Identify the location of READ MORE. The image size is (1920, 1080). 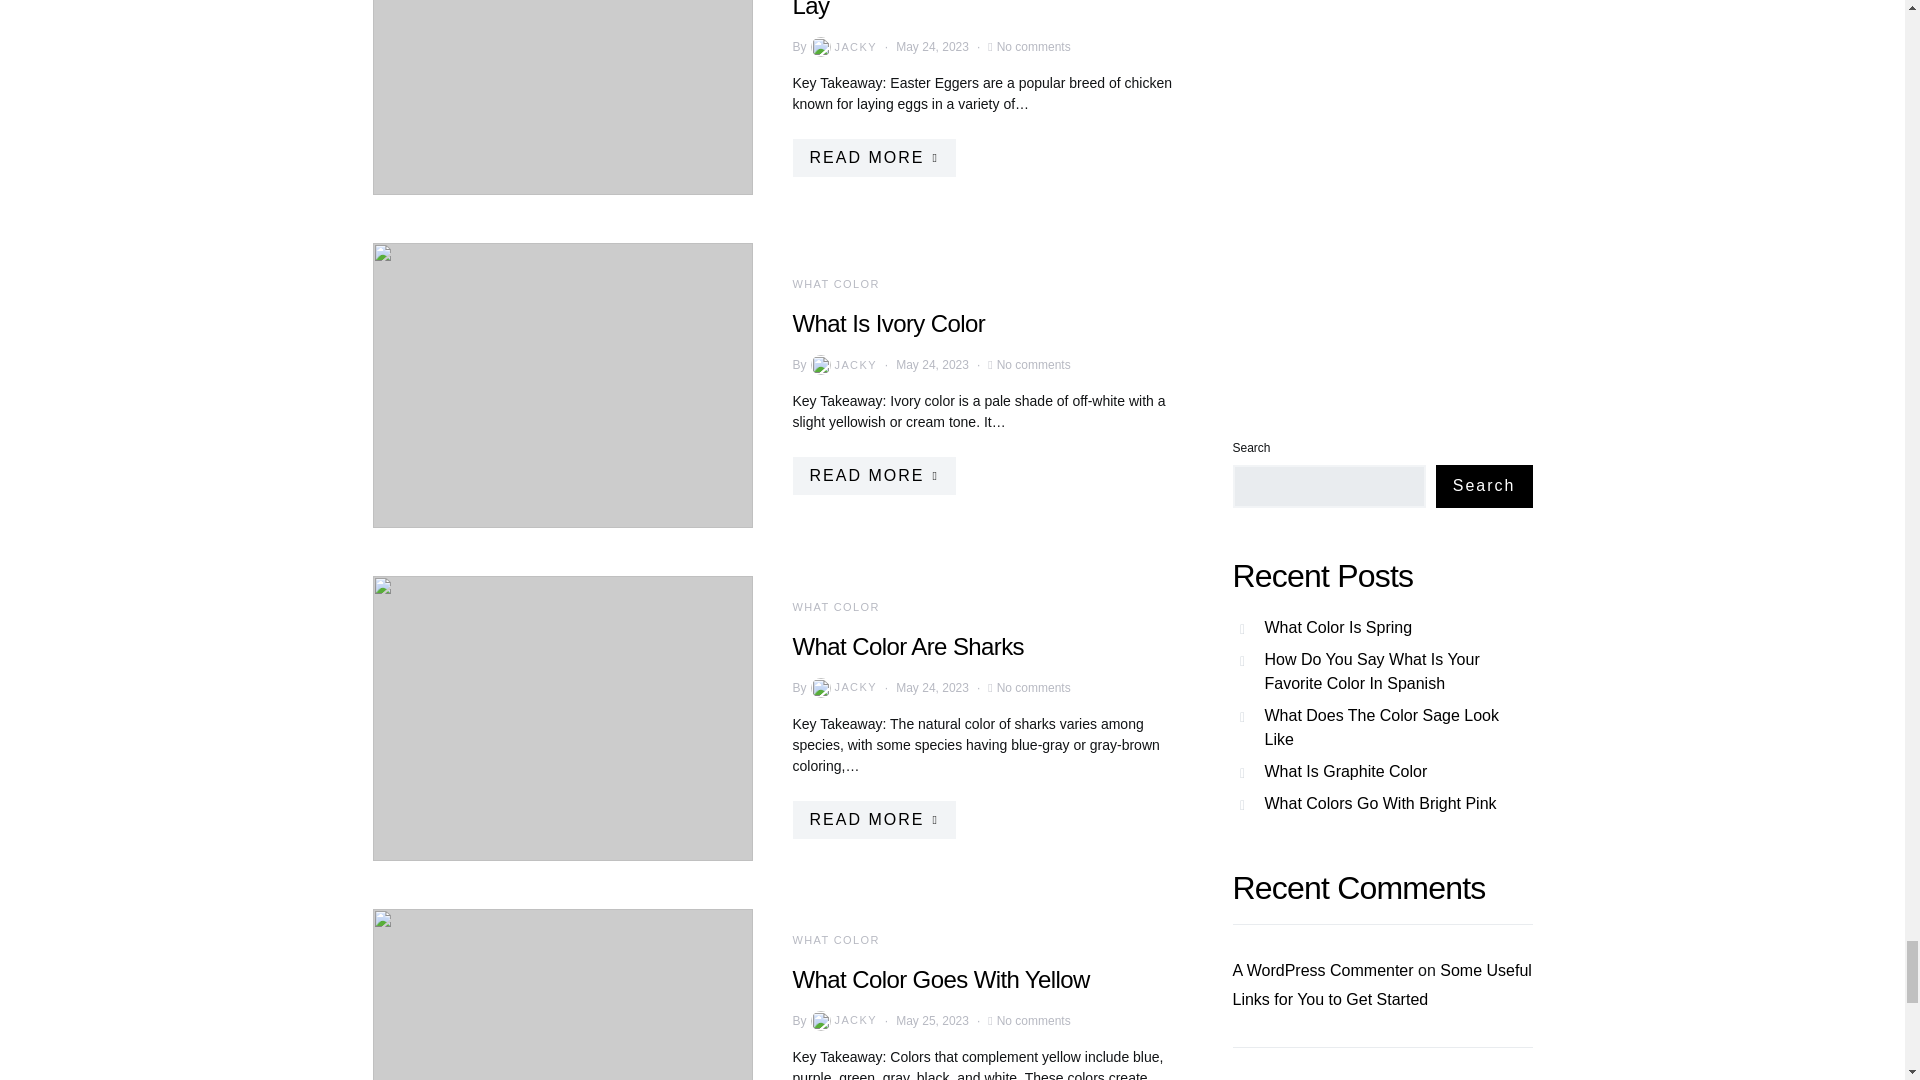
(872, 819).